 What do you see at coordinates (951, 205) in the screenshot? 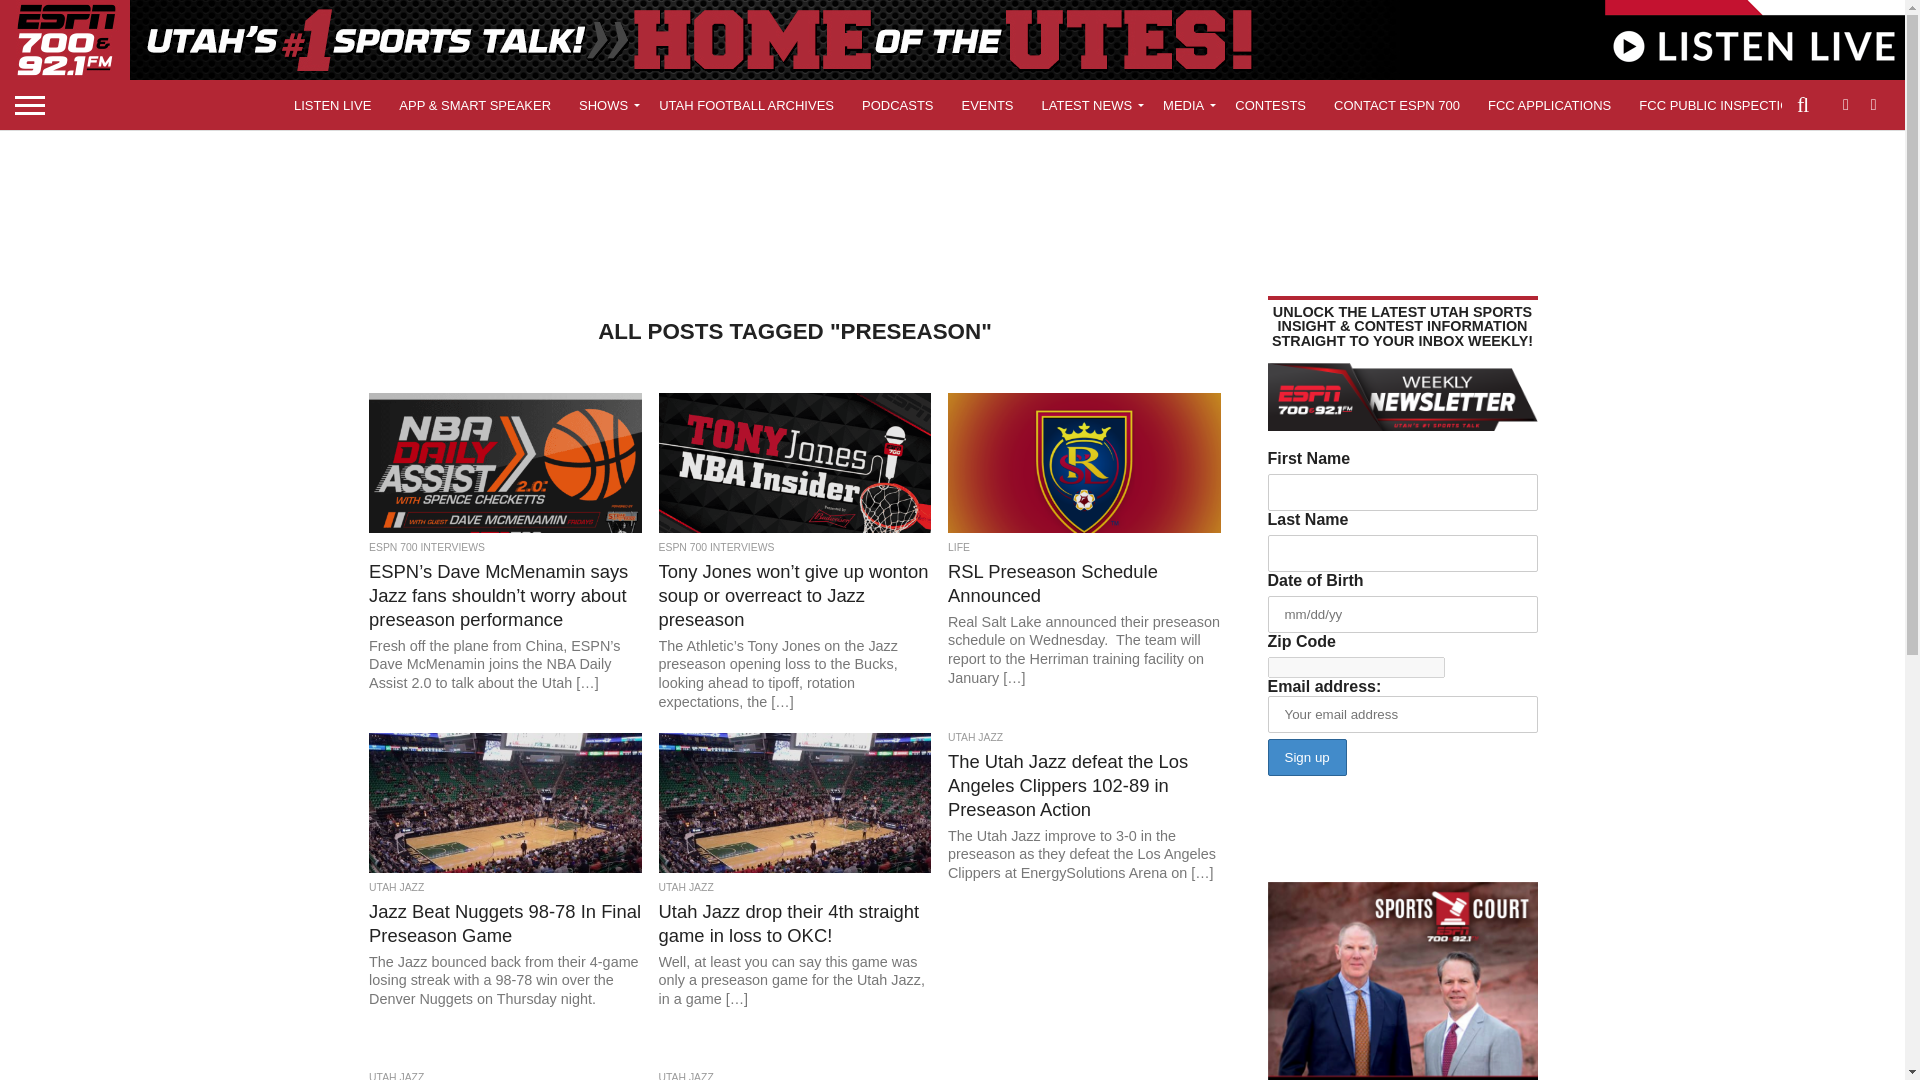
I see `Advertisement` at bounding box center [951, 205].